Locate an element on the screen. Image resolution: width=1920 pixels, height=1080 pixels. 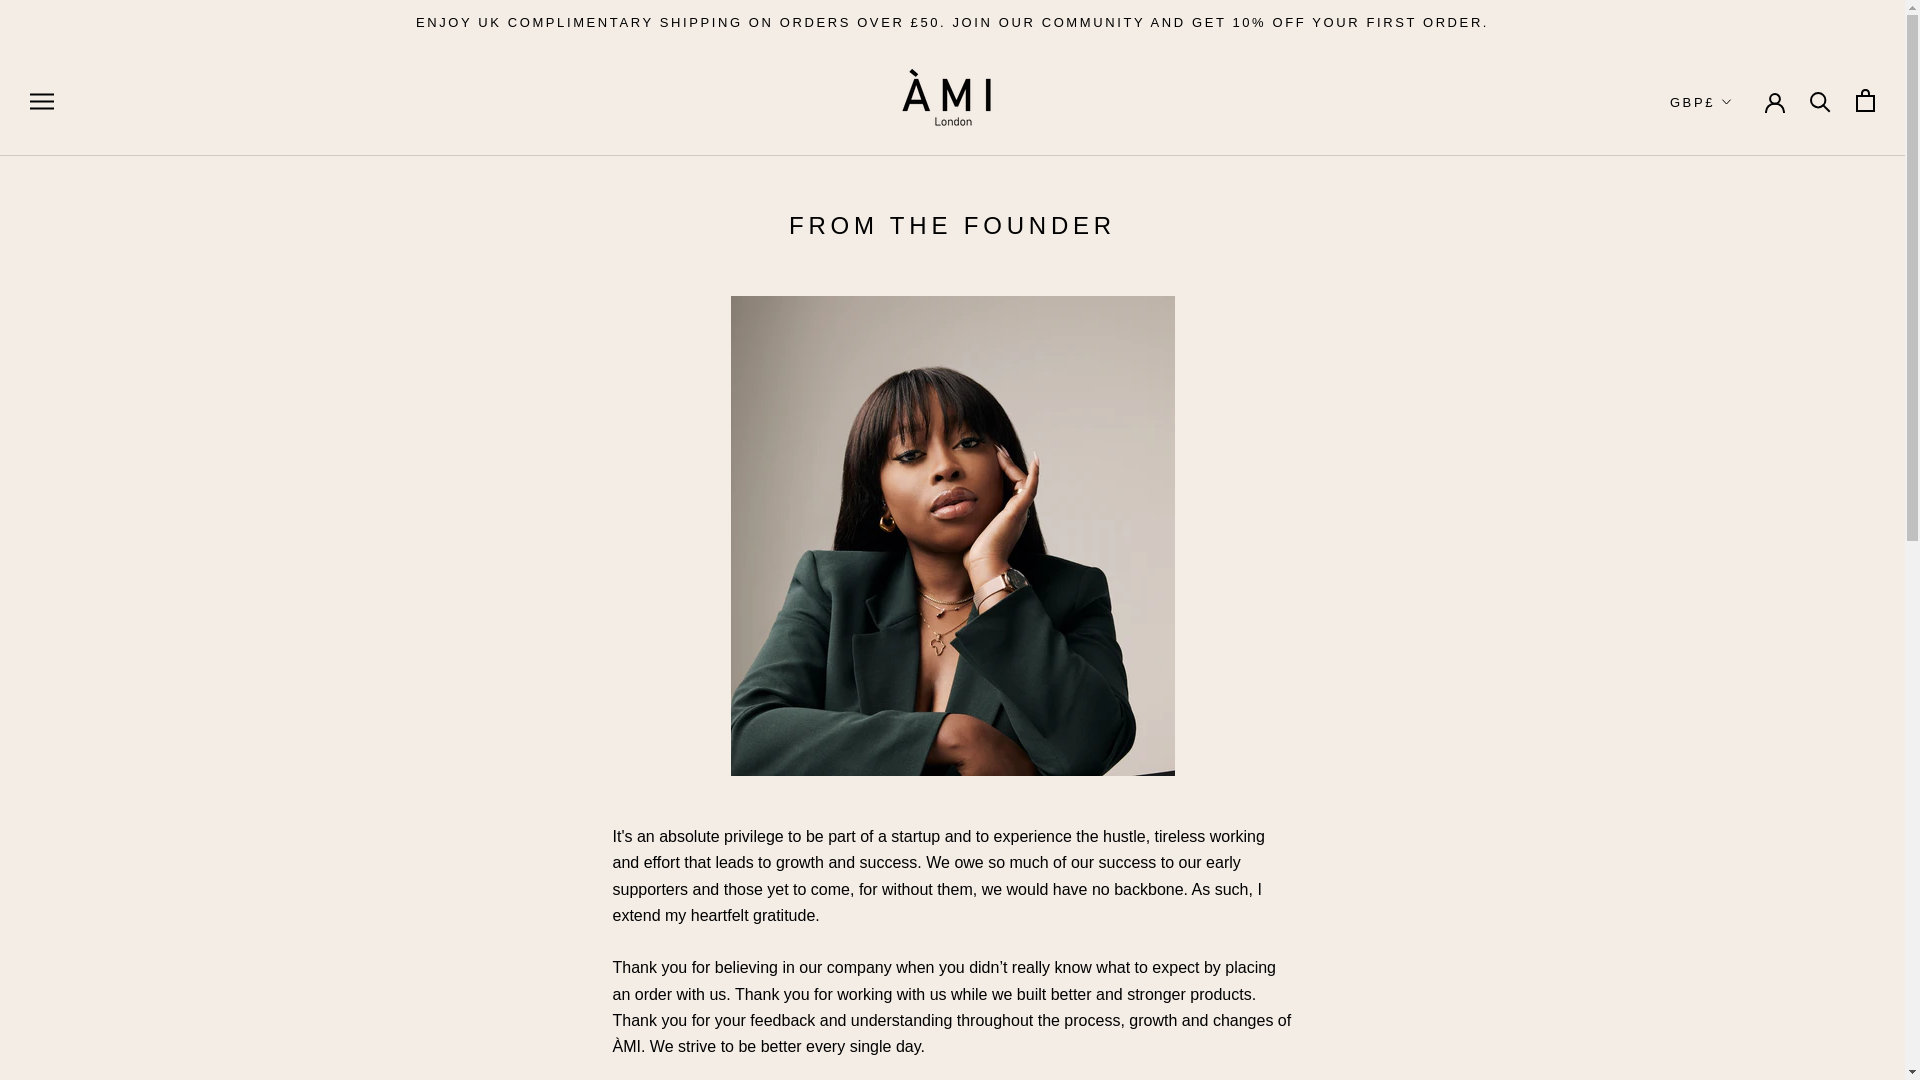
AED is located at coordinates (1742, 148).